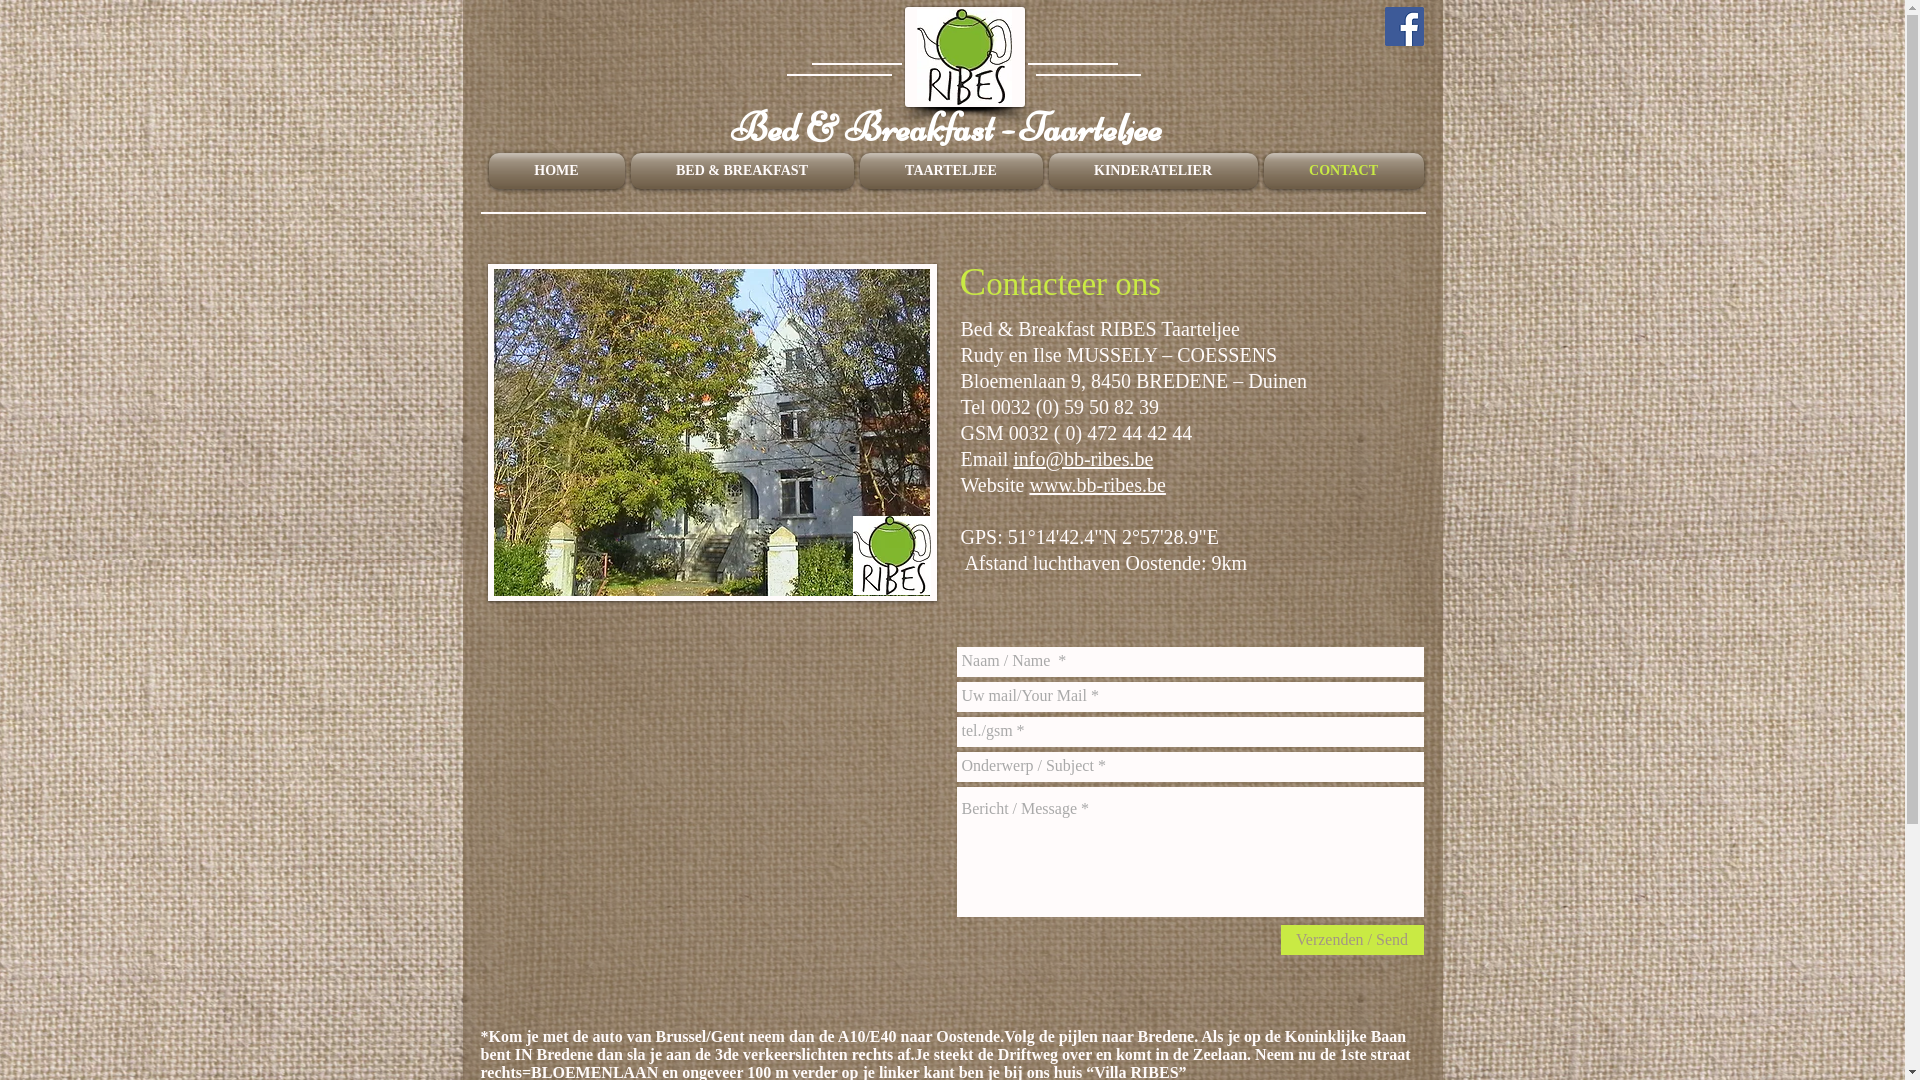 The height and width of the screenshot is (1080, 1920). Describe the element at coordinates (1083, 459) in the screenshot. I see `info@bb-ribes.be` at that location.